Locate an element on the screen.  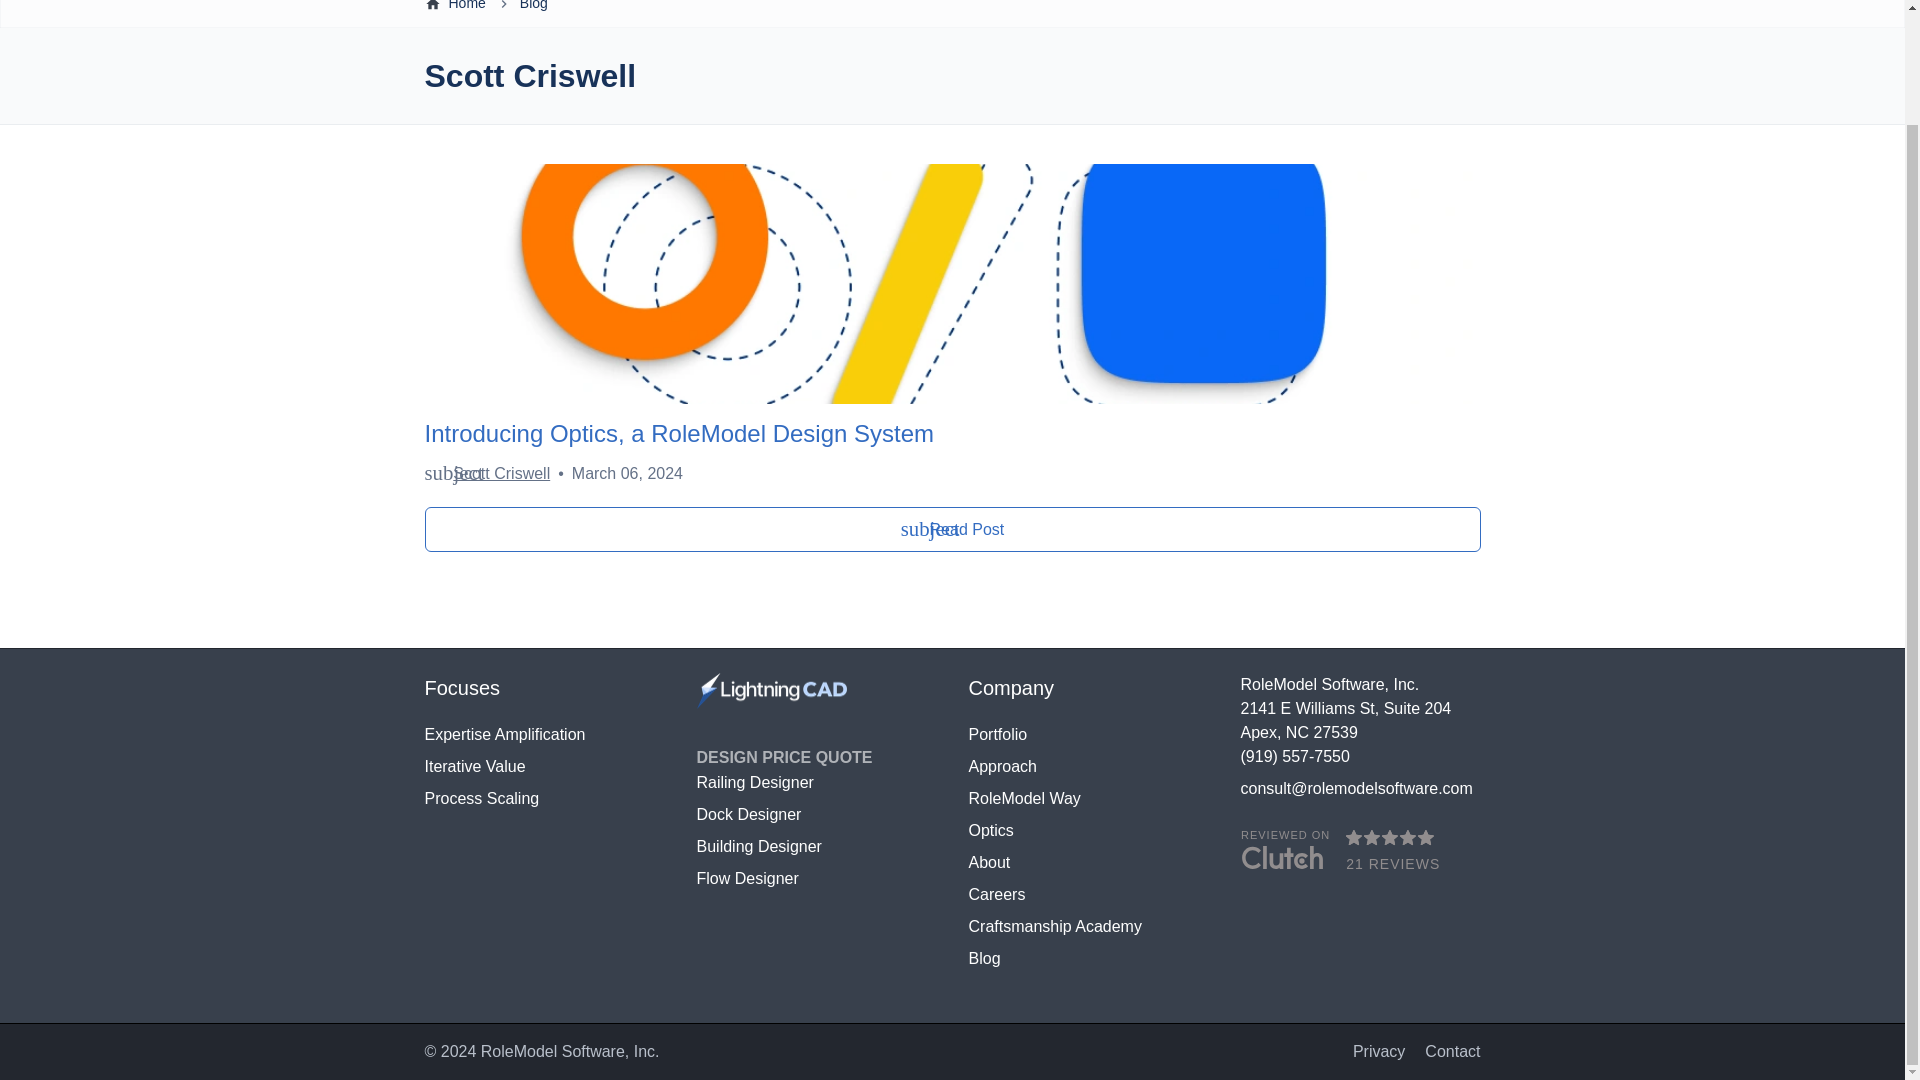
Introducing Optics, a RoleModel Design System is located at coordinates (952, 434).